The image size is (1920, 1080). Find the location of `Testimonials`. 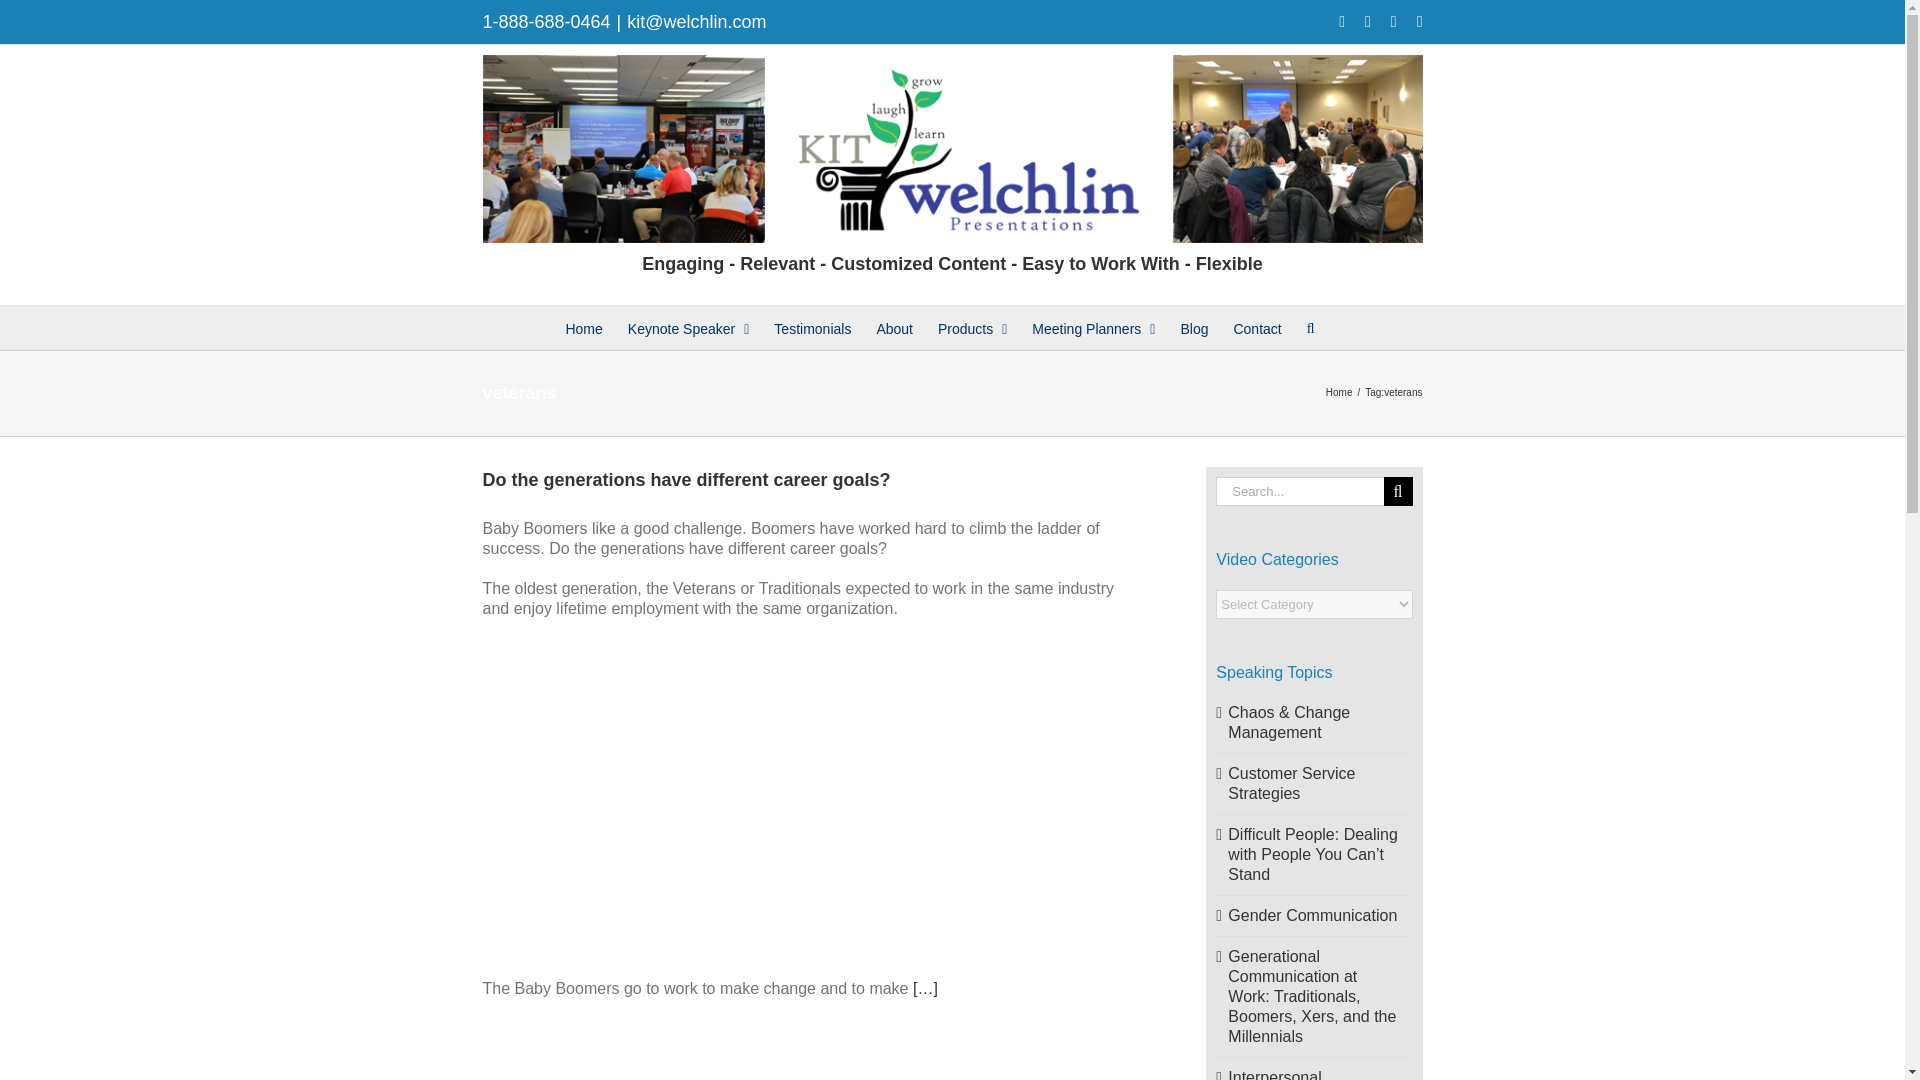

Testimonials is located at coordinates (812, 326).